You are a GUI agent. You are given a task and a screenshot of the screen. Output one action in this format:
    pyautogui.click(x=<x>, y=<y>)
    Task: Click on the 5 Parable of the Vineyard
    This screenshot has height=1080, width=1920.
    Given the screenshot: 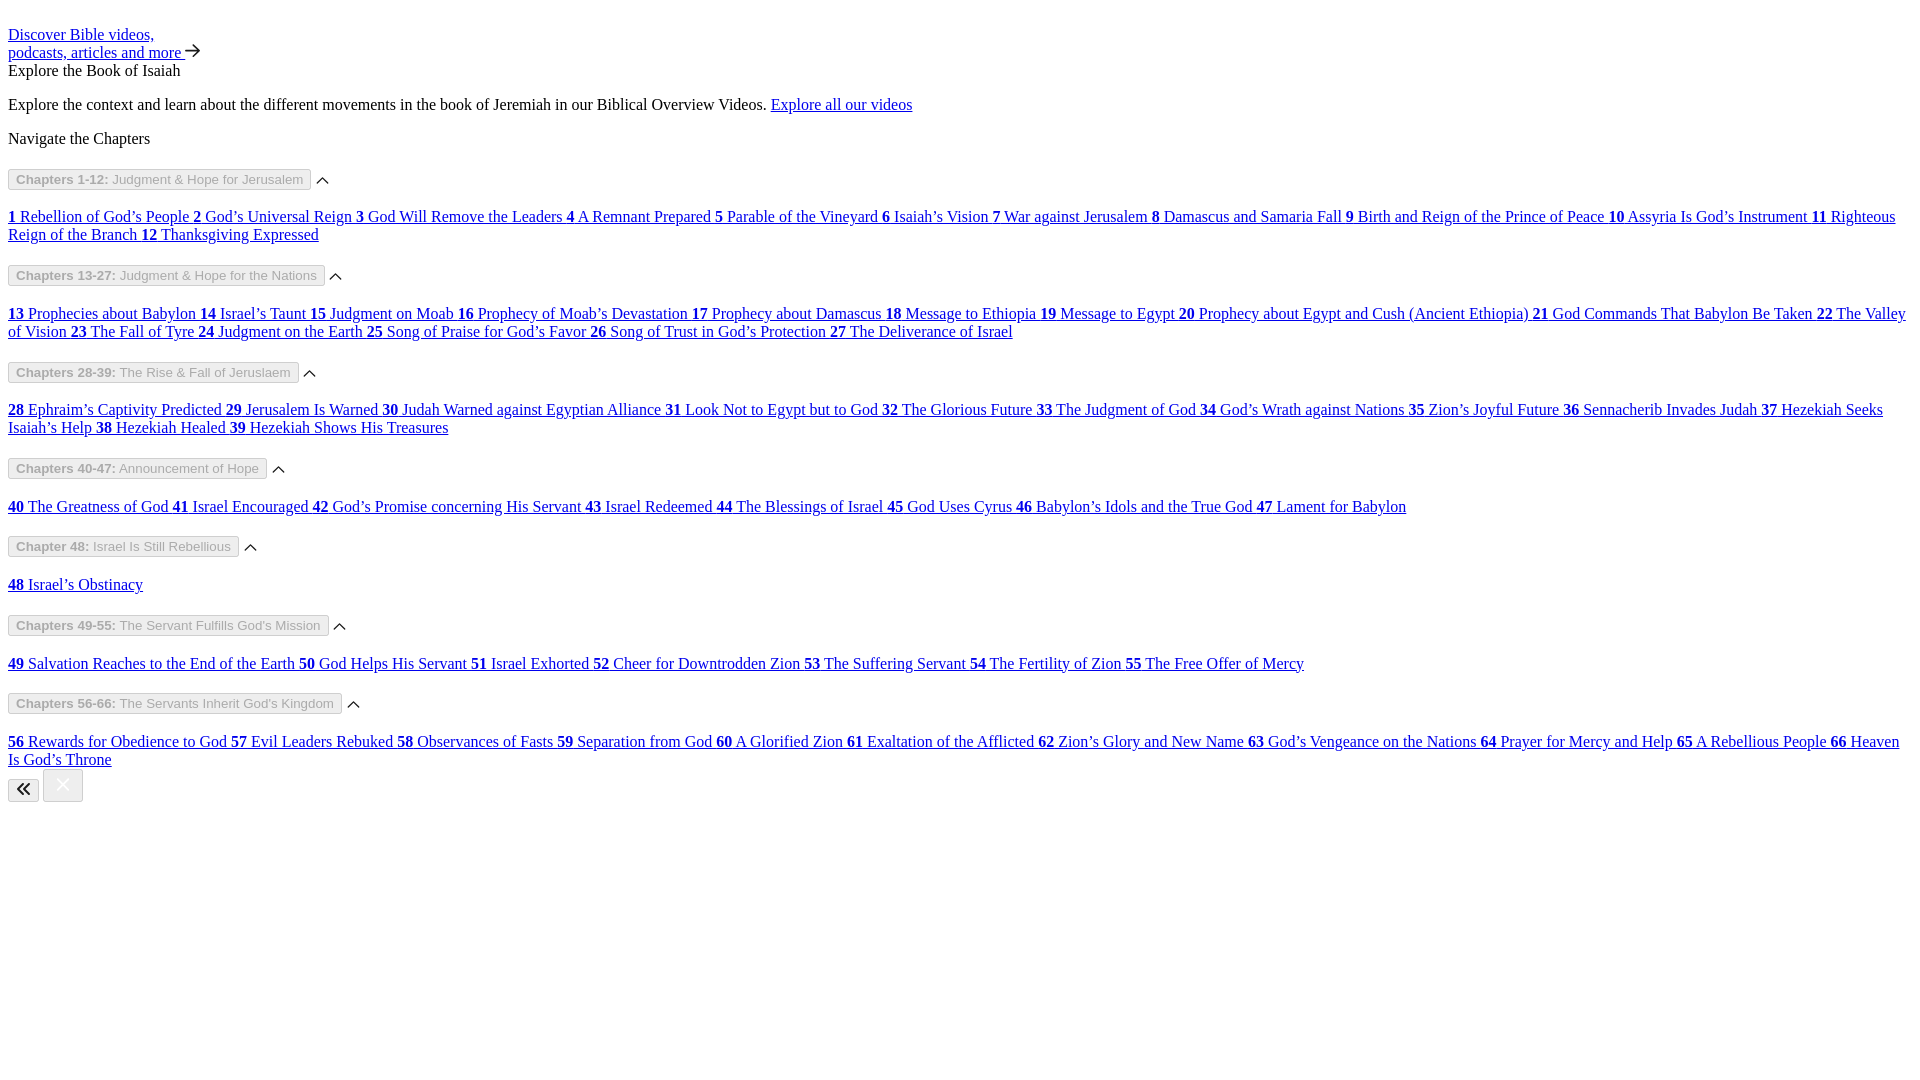 What is the action you would take?
    pyautogui.click(x=798, y=216)
    